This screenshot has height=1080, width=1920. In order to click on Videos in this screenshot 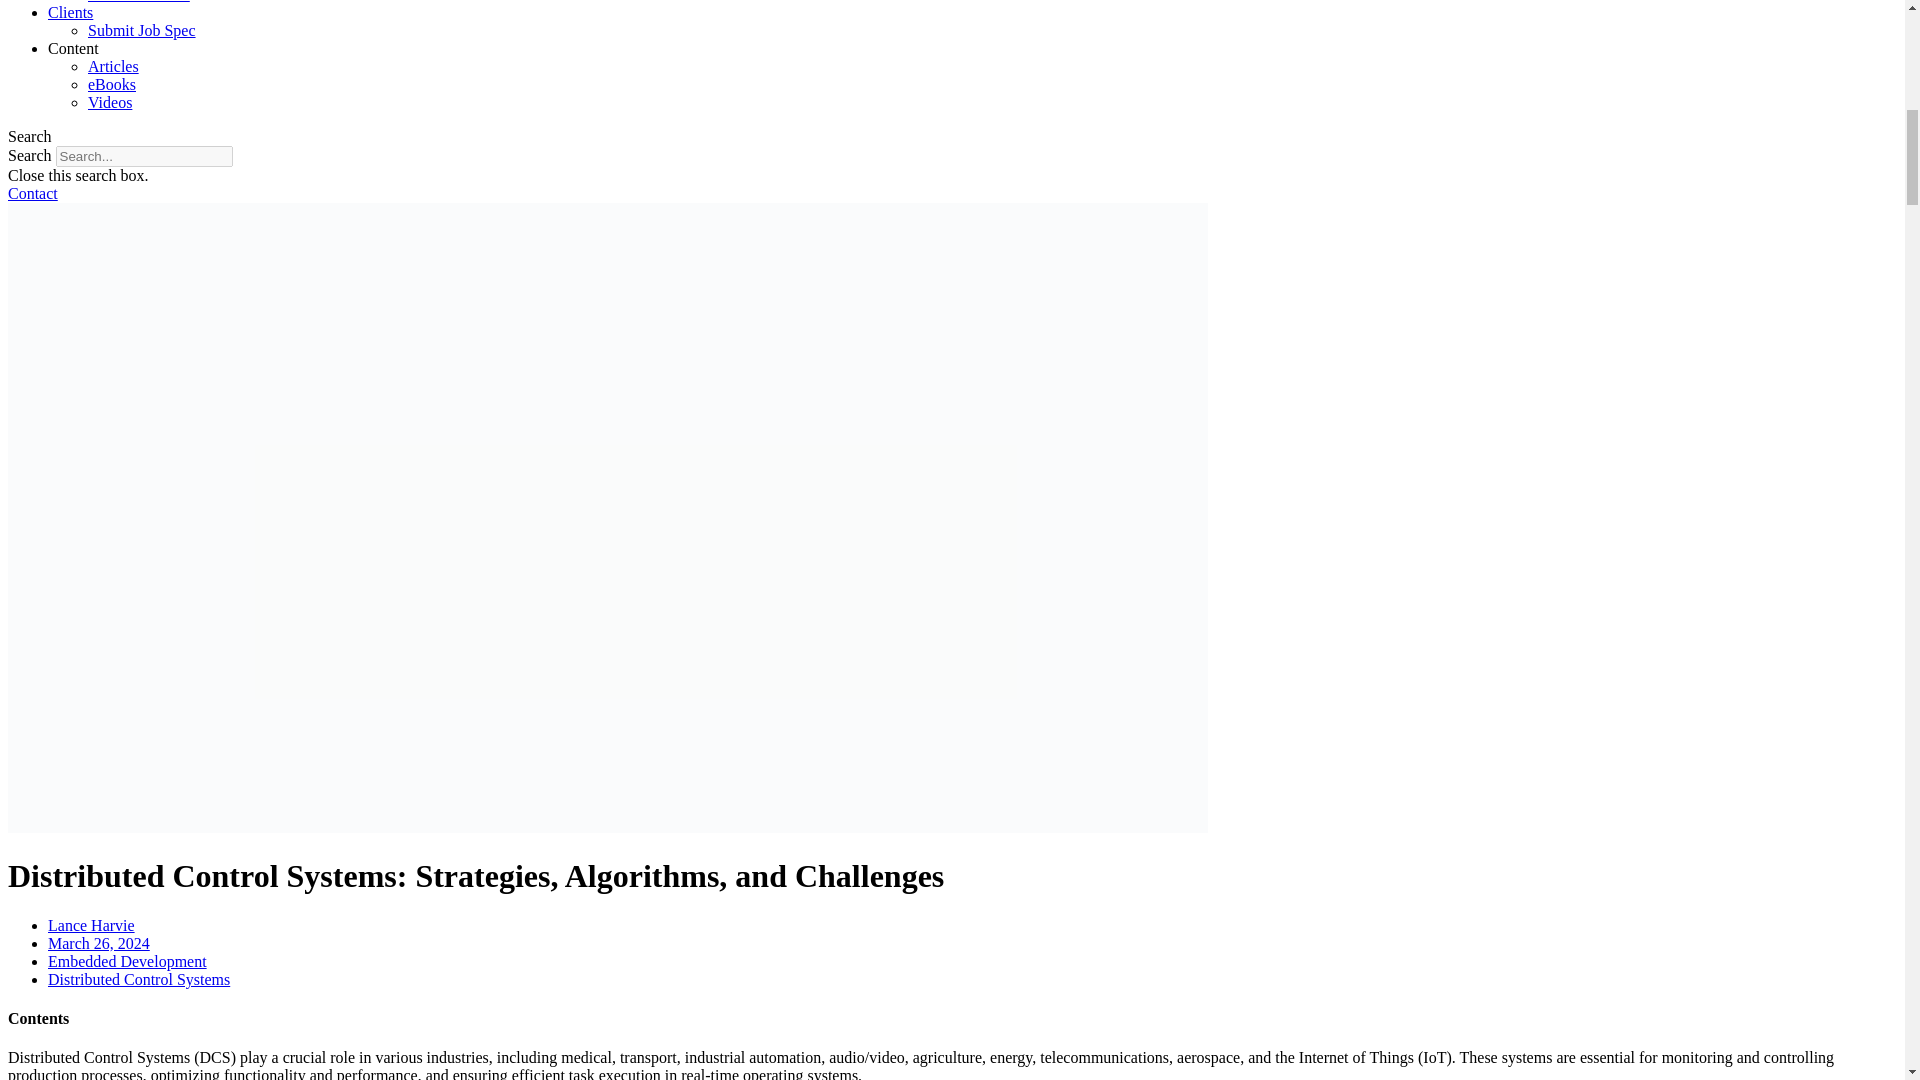, I will do `click(110, 102)`.